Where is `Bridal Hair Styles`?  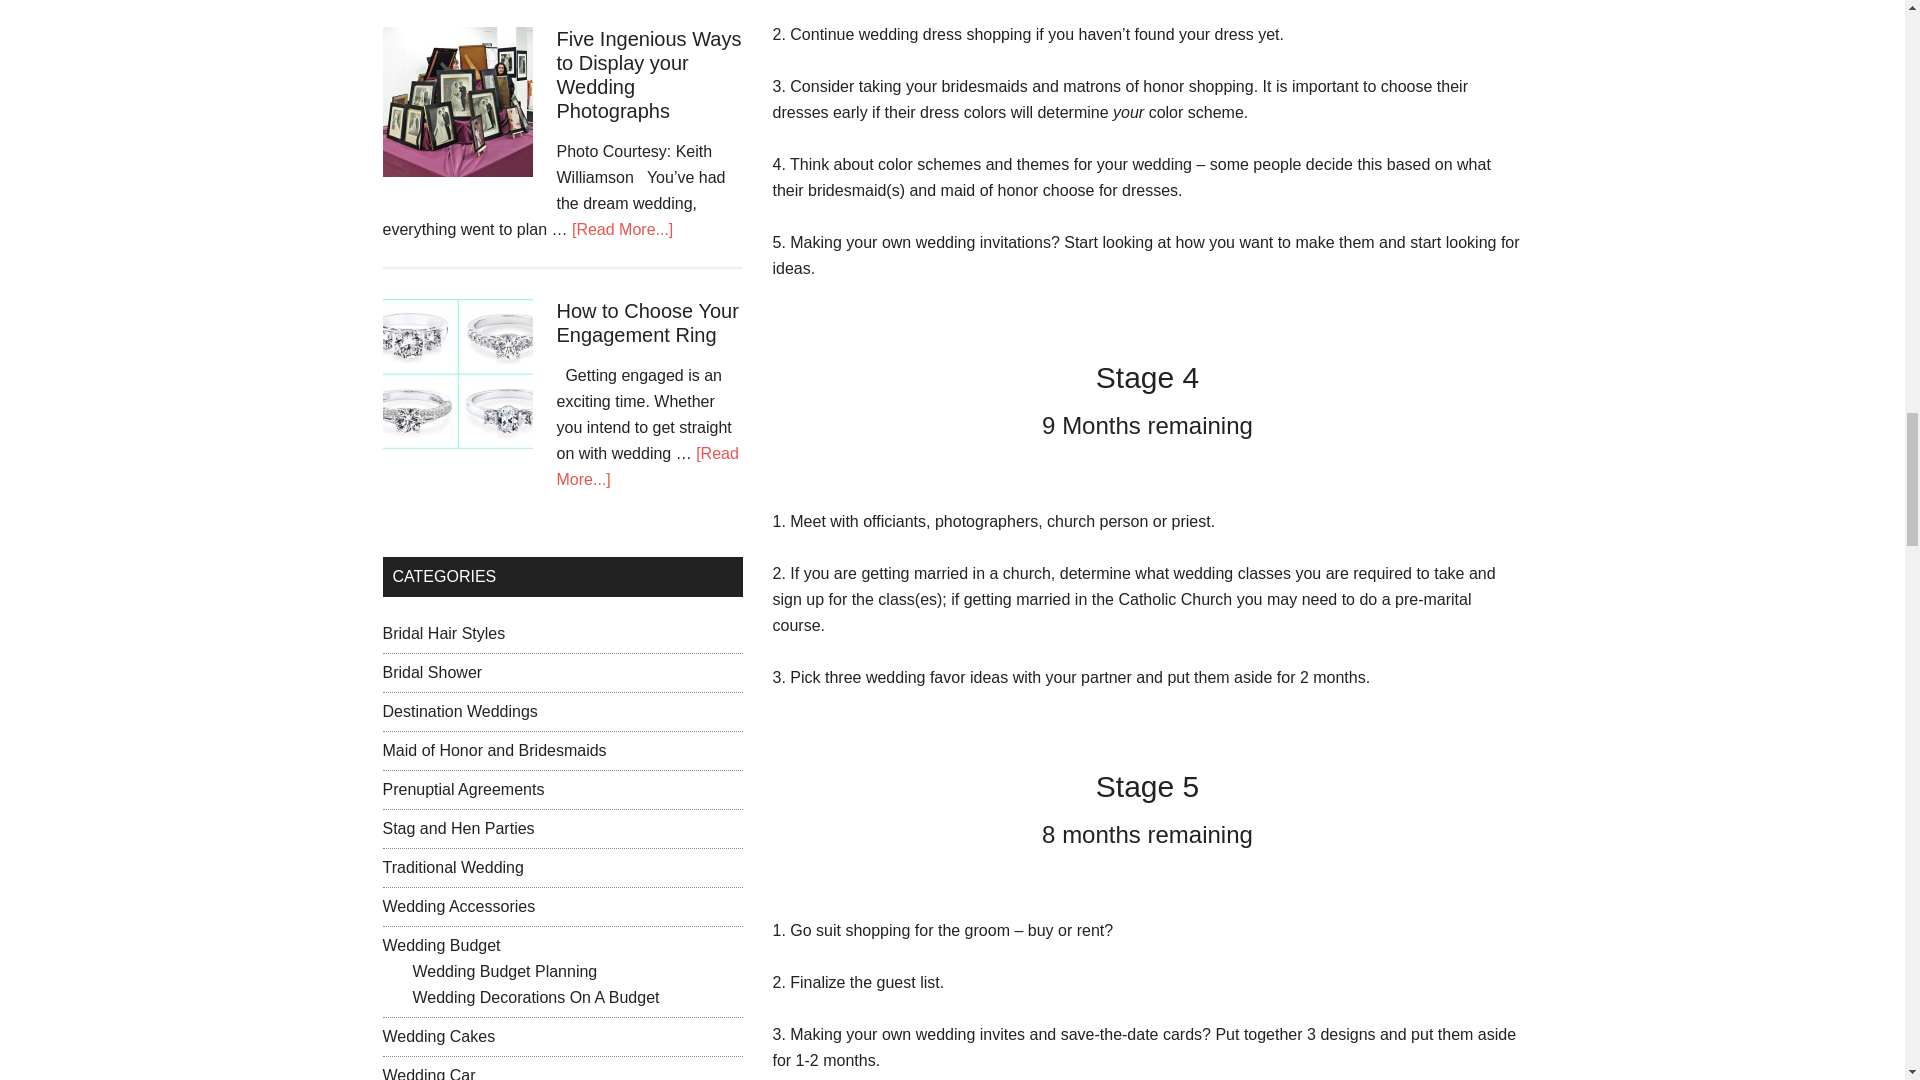
Bridal Hair Styles is located at coordinates (443, 633).